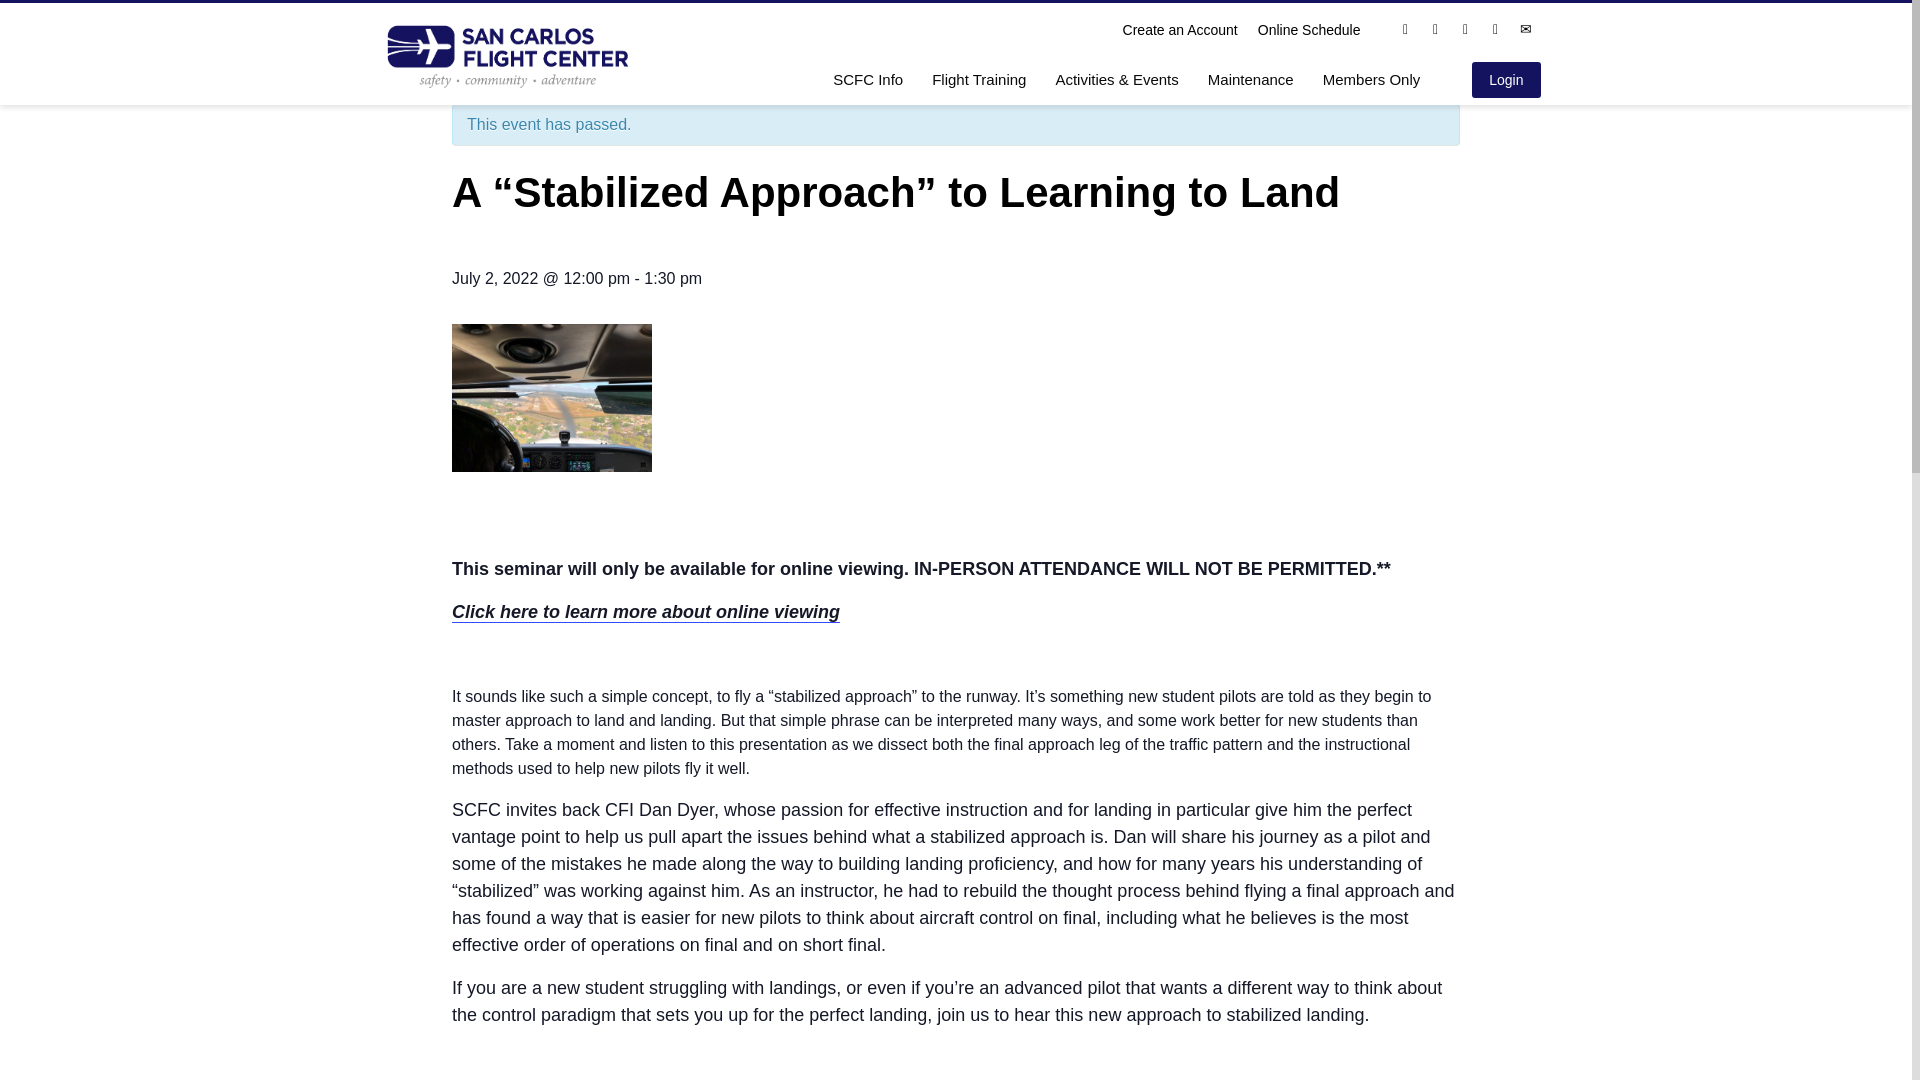 The height and width of the screenshot is (1080, 1920). Describe the element at coordinates (1309, 30) in the screenshot. I see `Online Schedule` at that location.